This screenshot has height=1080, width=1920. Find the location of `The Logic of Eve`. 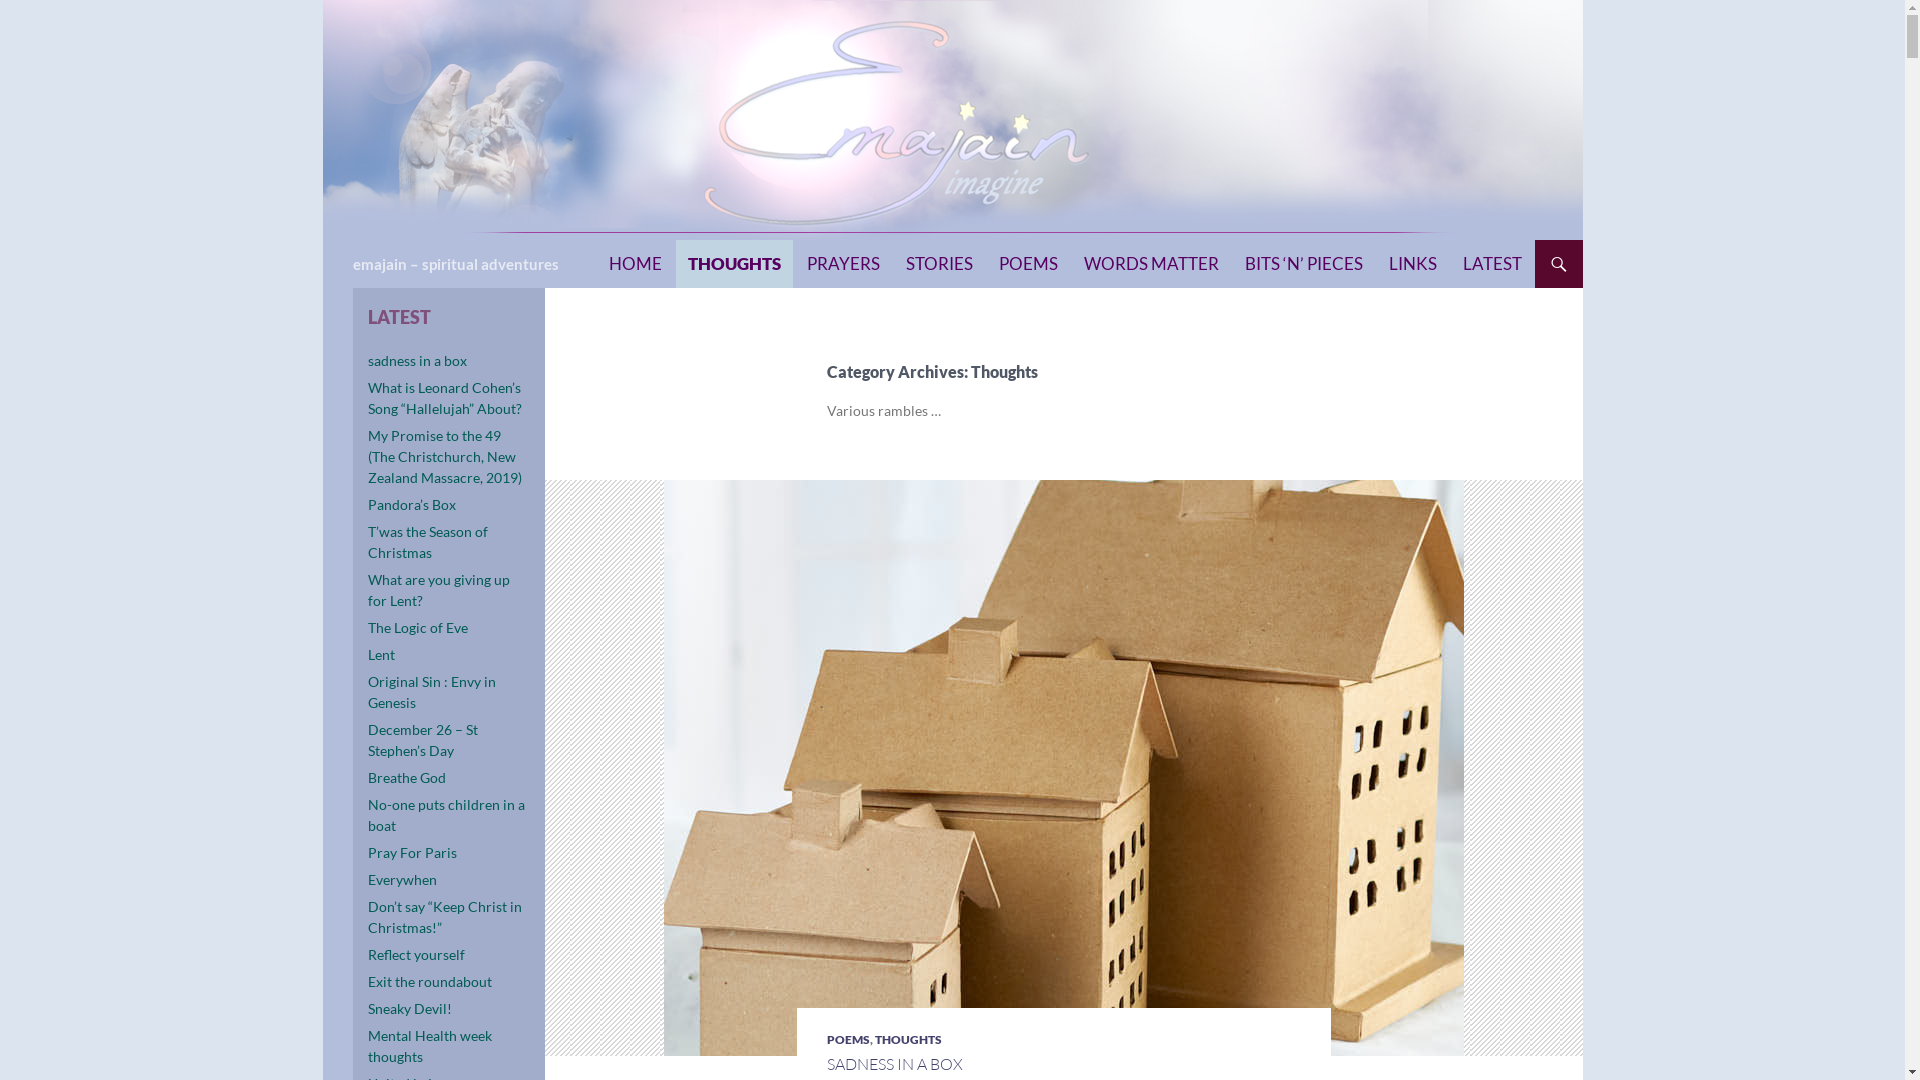

The Logic of Eve is located at coordinates (418, 628).